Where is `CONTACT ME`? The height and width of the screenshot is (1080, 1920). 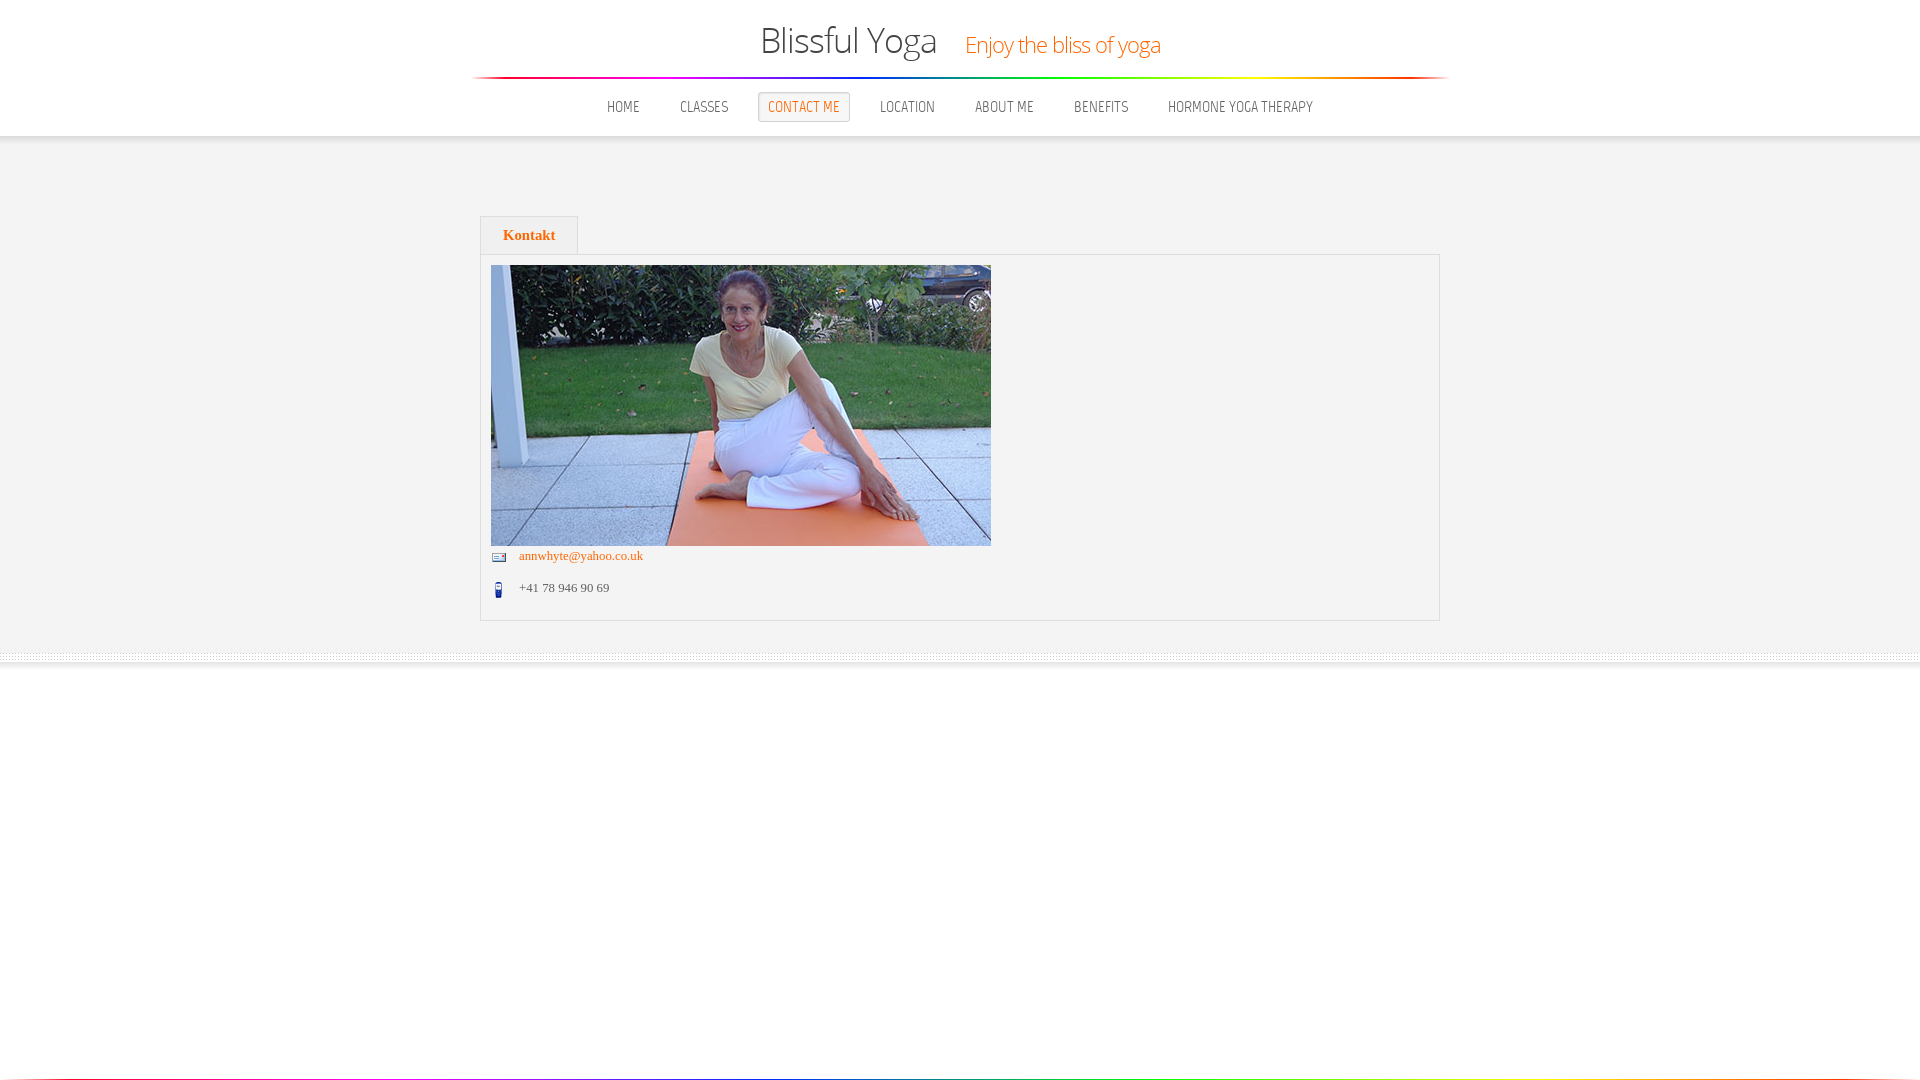
CONTACT ME is located at coordinates (804, 107).